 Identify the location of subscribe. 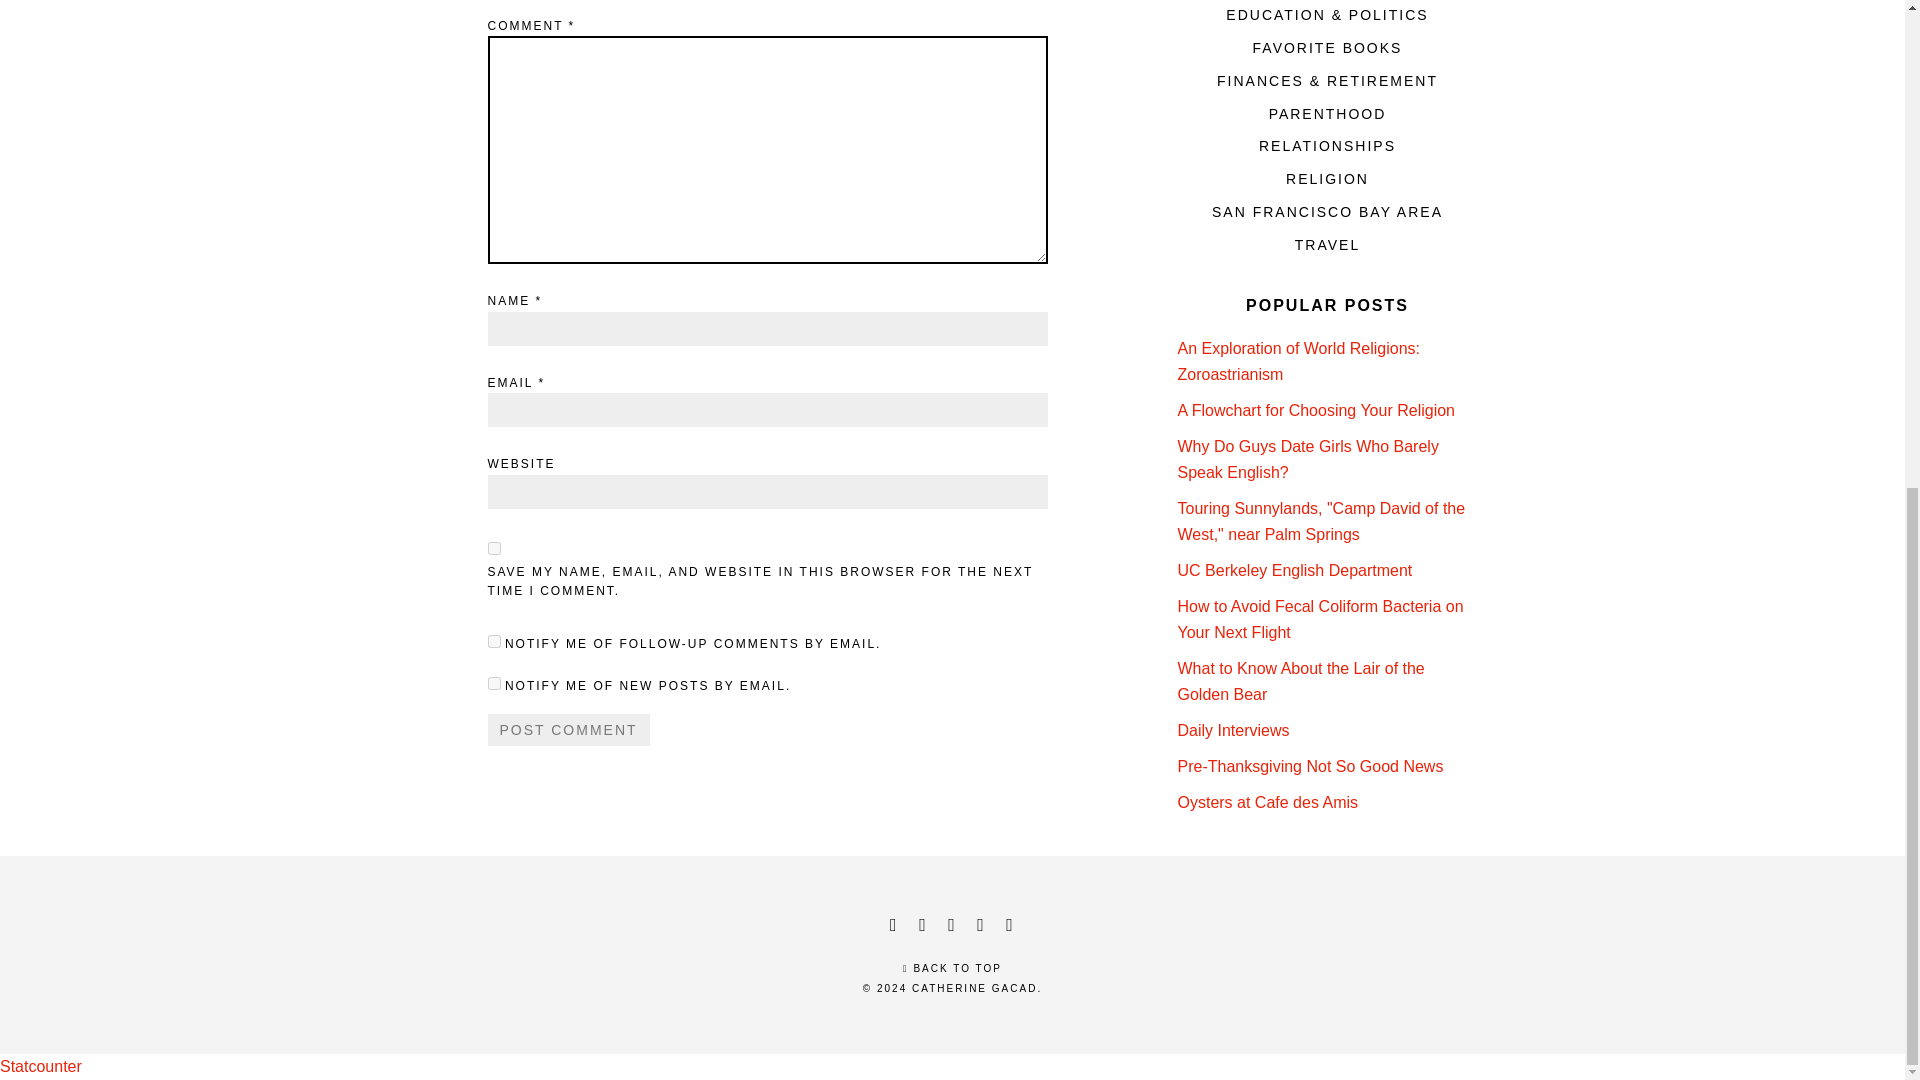
(494, 684).